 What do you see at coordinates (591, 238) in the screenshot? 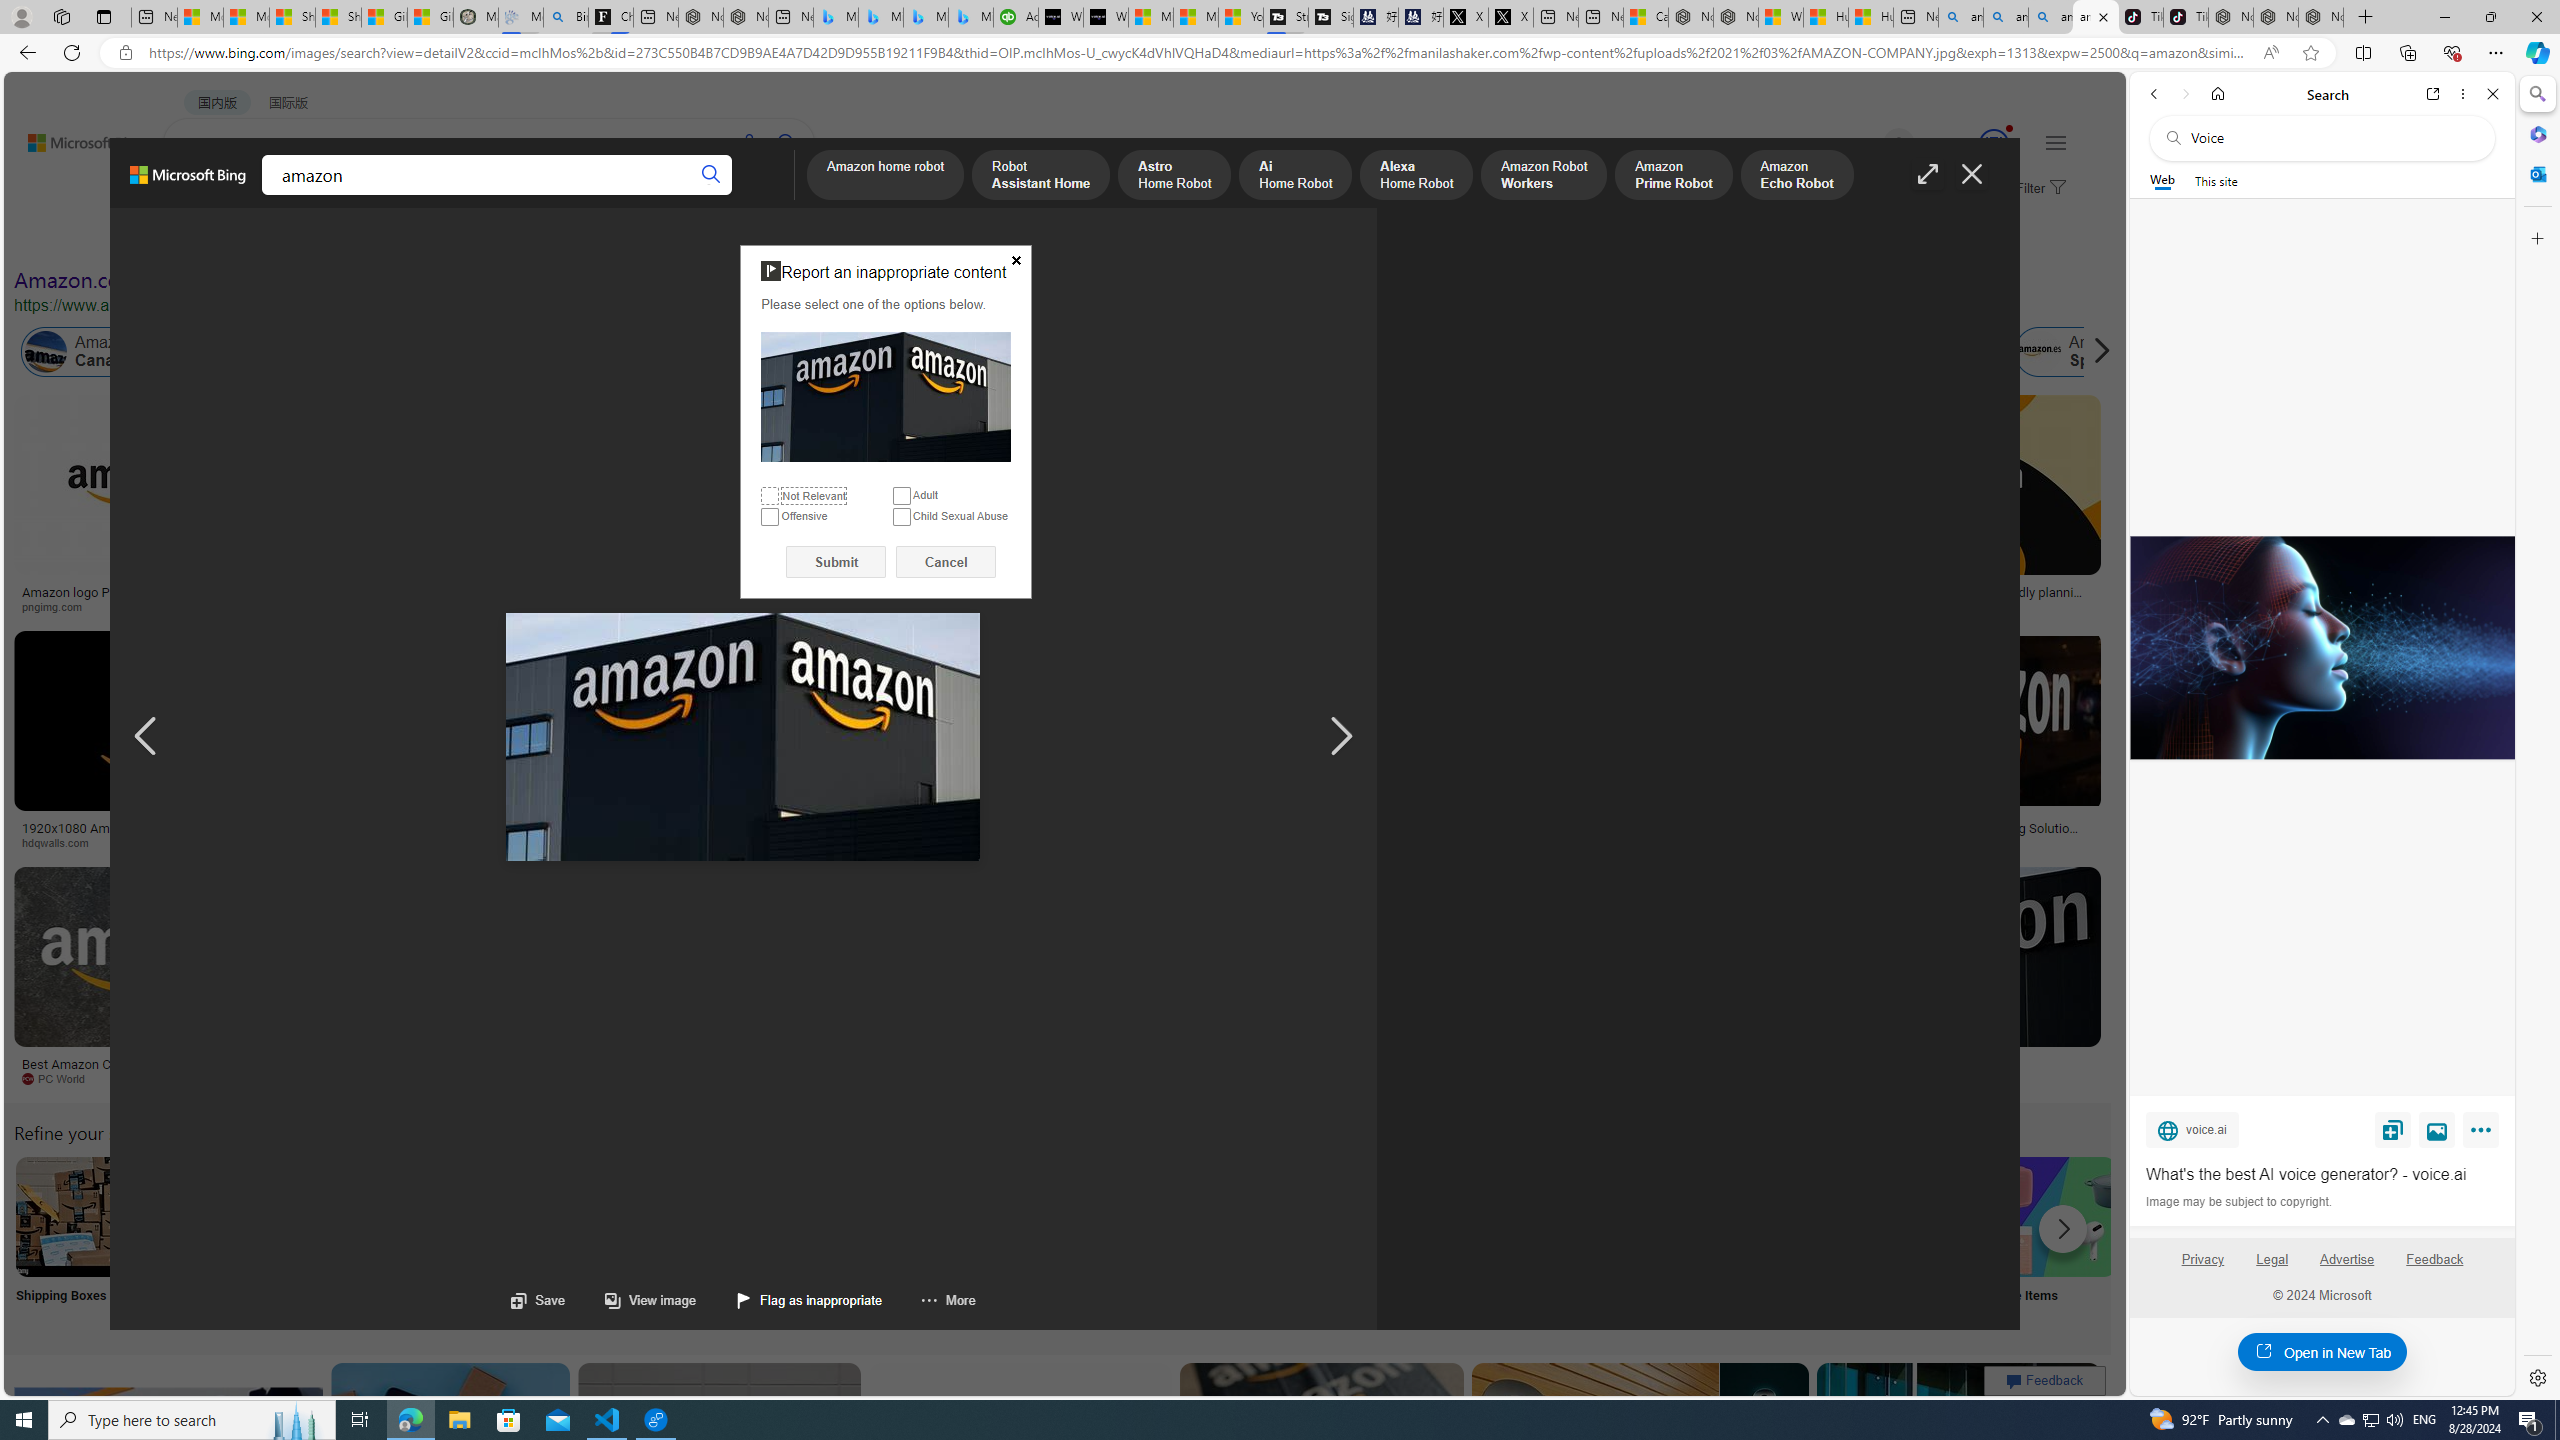
I see `Date` at bounding box center [591, 238].